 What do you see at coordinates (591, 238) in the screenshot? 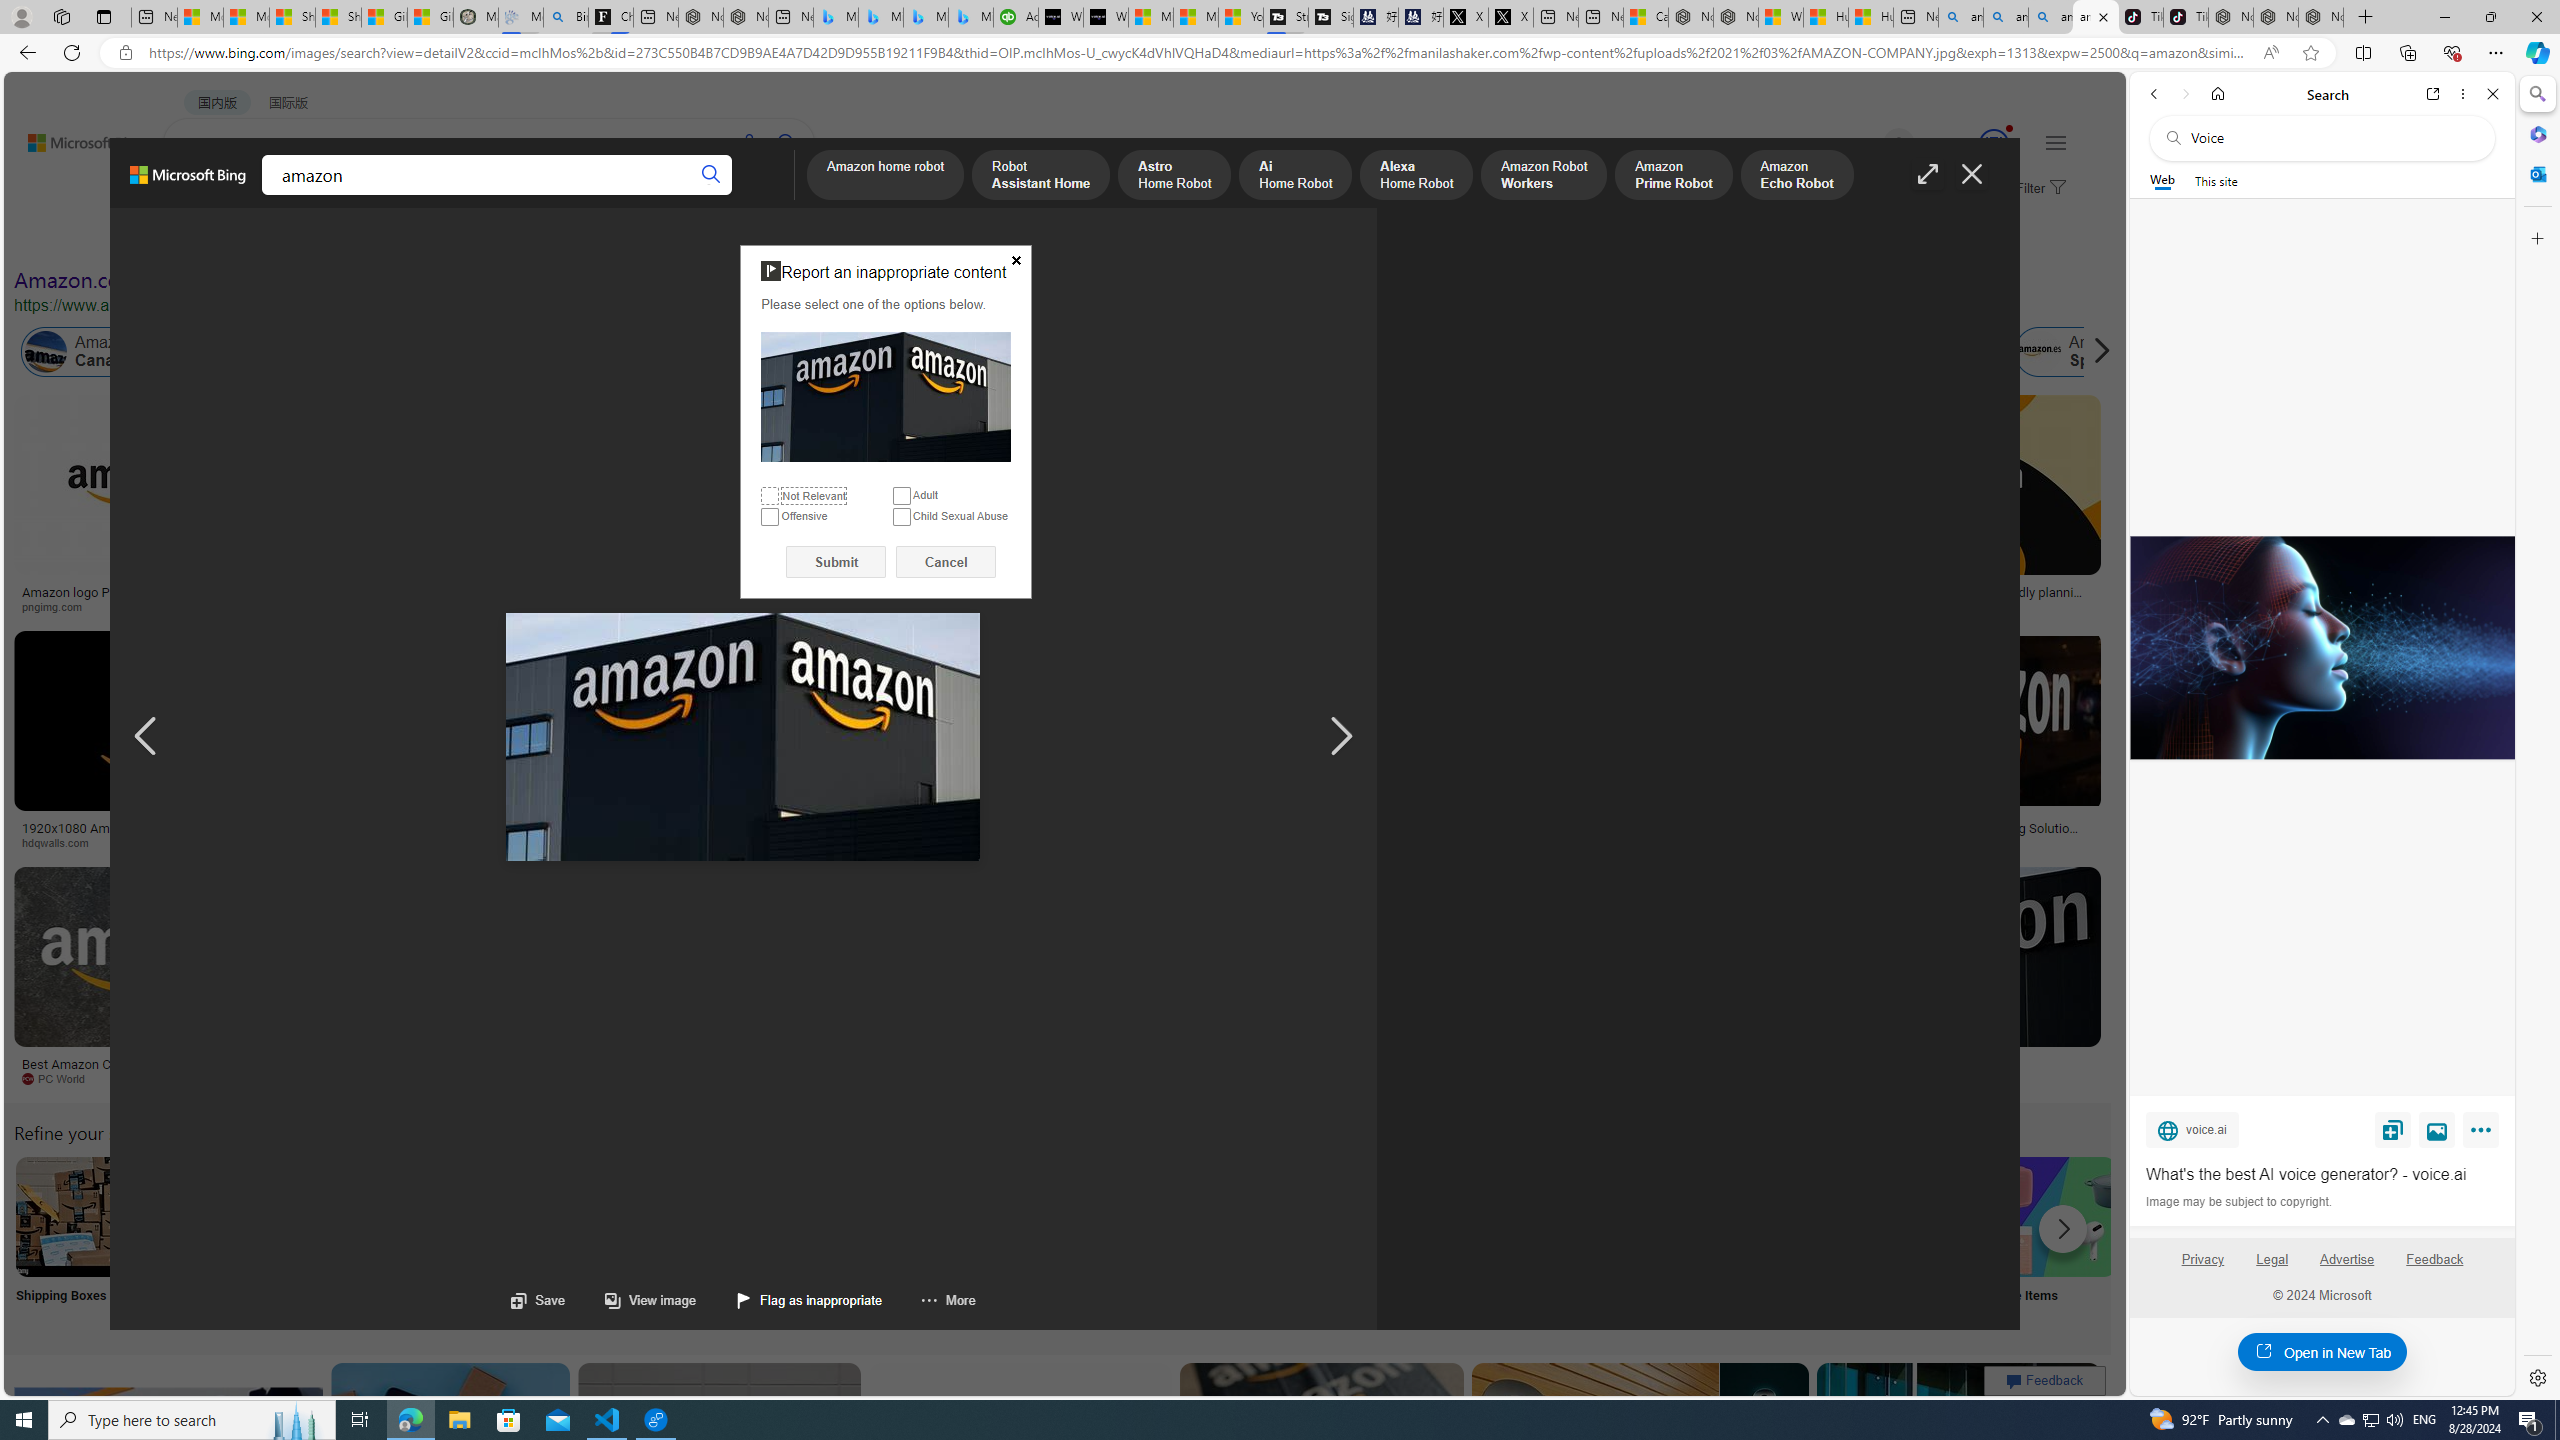
I see `Date` at bounding box center [591, 238].